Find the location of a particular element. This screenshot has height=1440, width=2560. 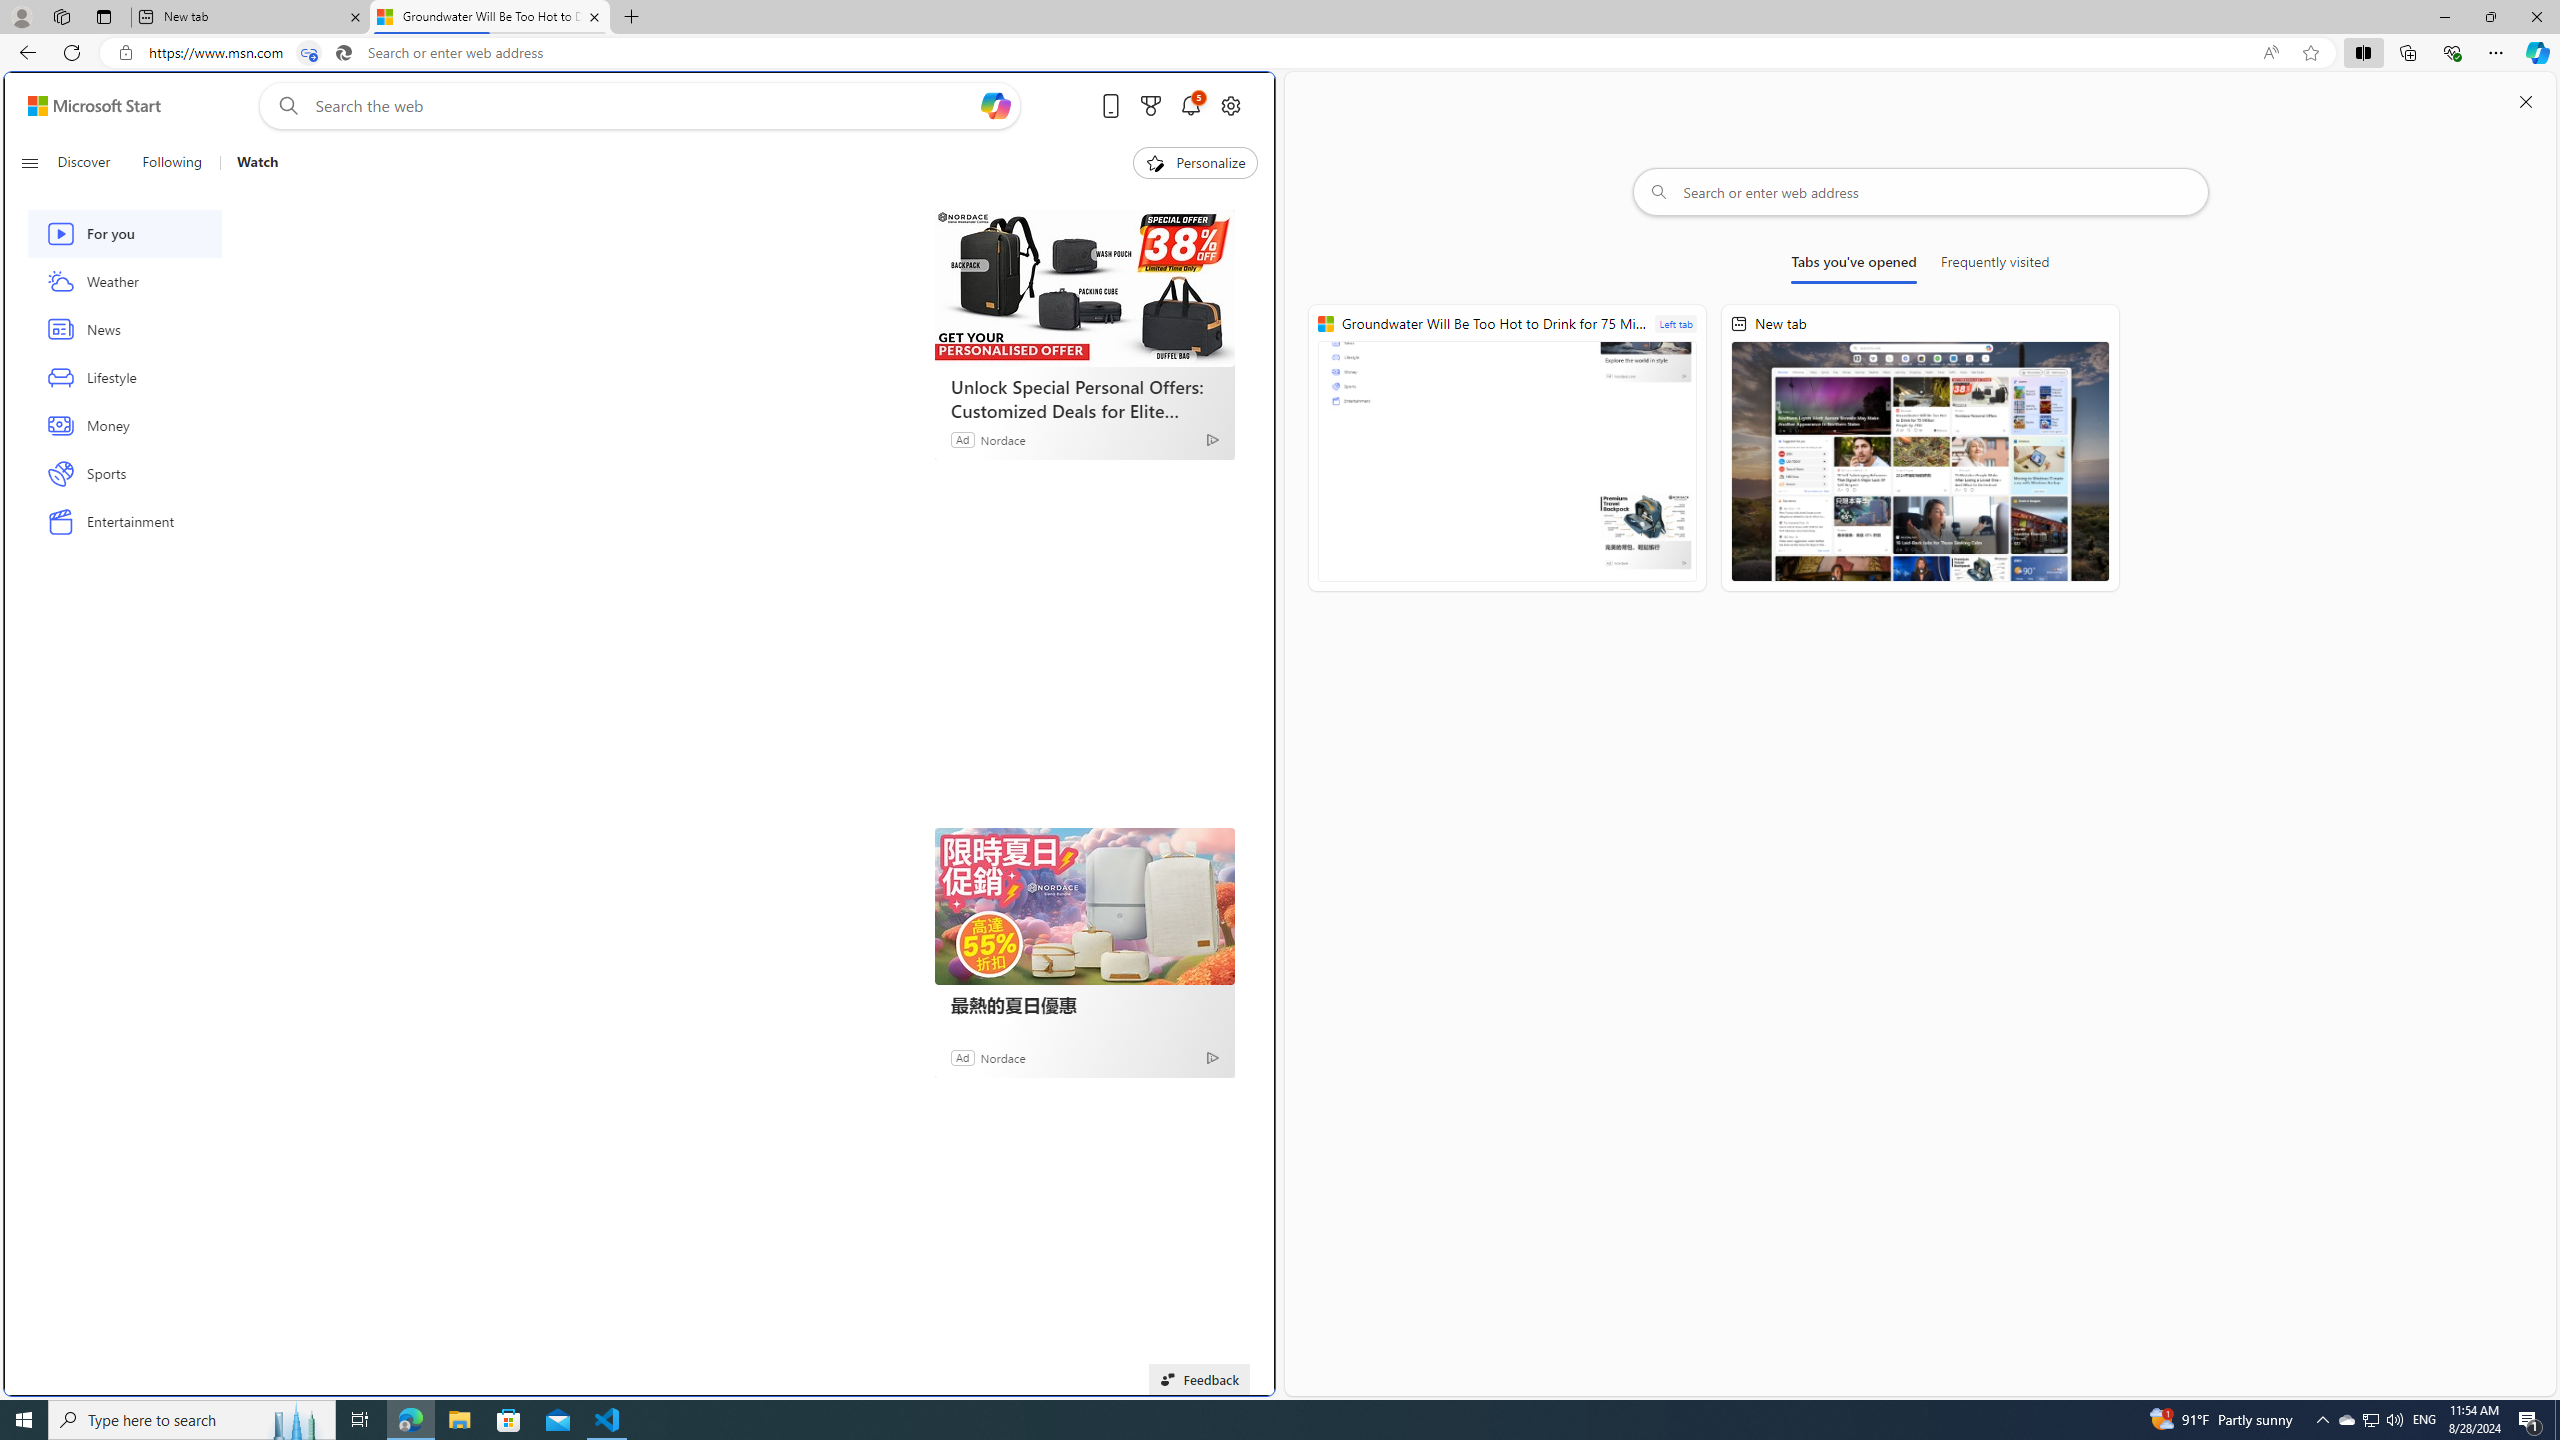

Frequently visited is located at coordinates (1995, 266).